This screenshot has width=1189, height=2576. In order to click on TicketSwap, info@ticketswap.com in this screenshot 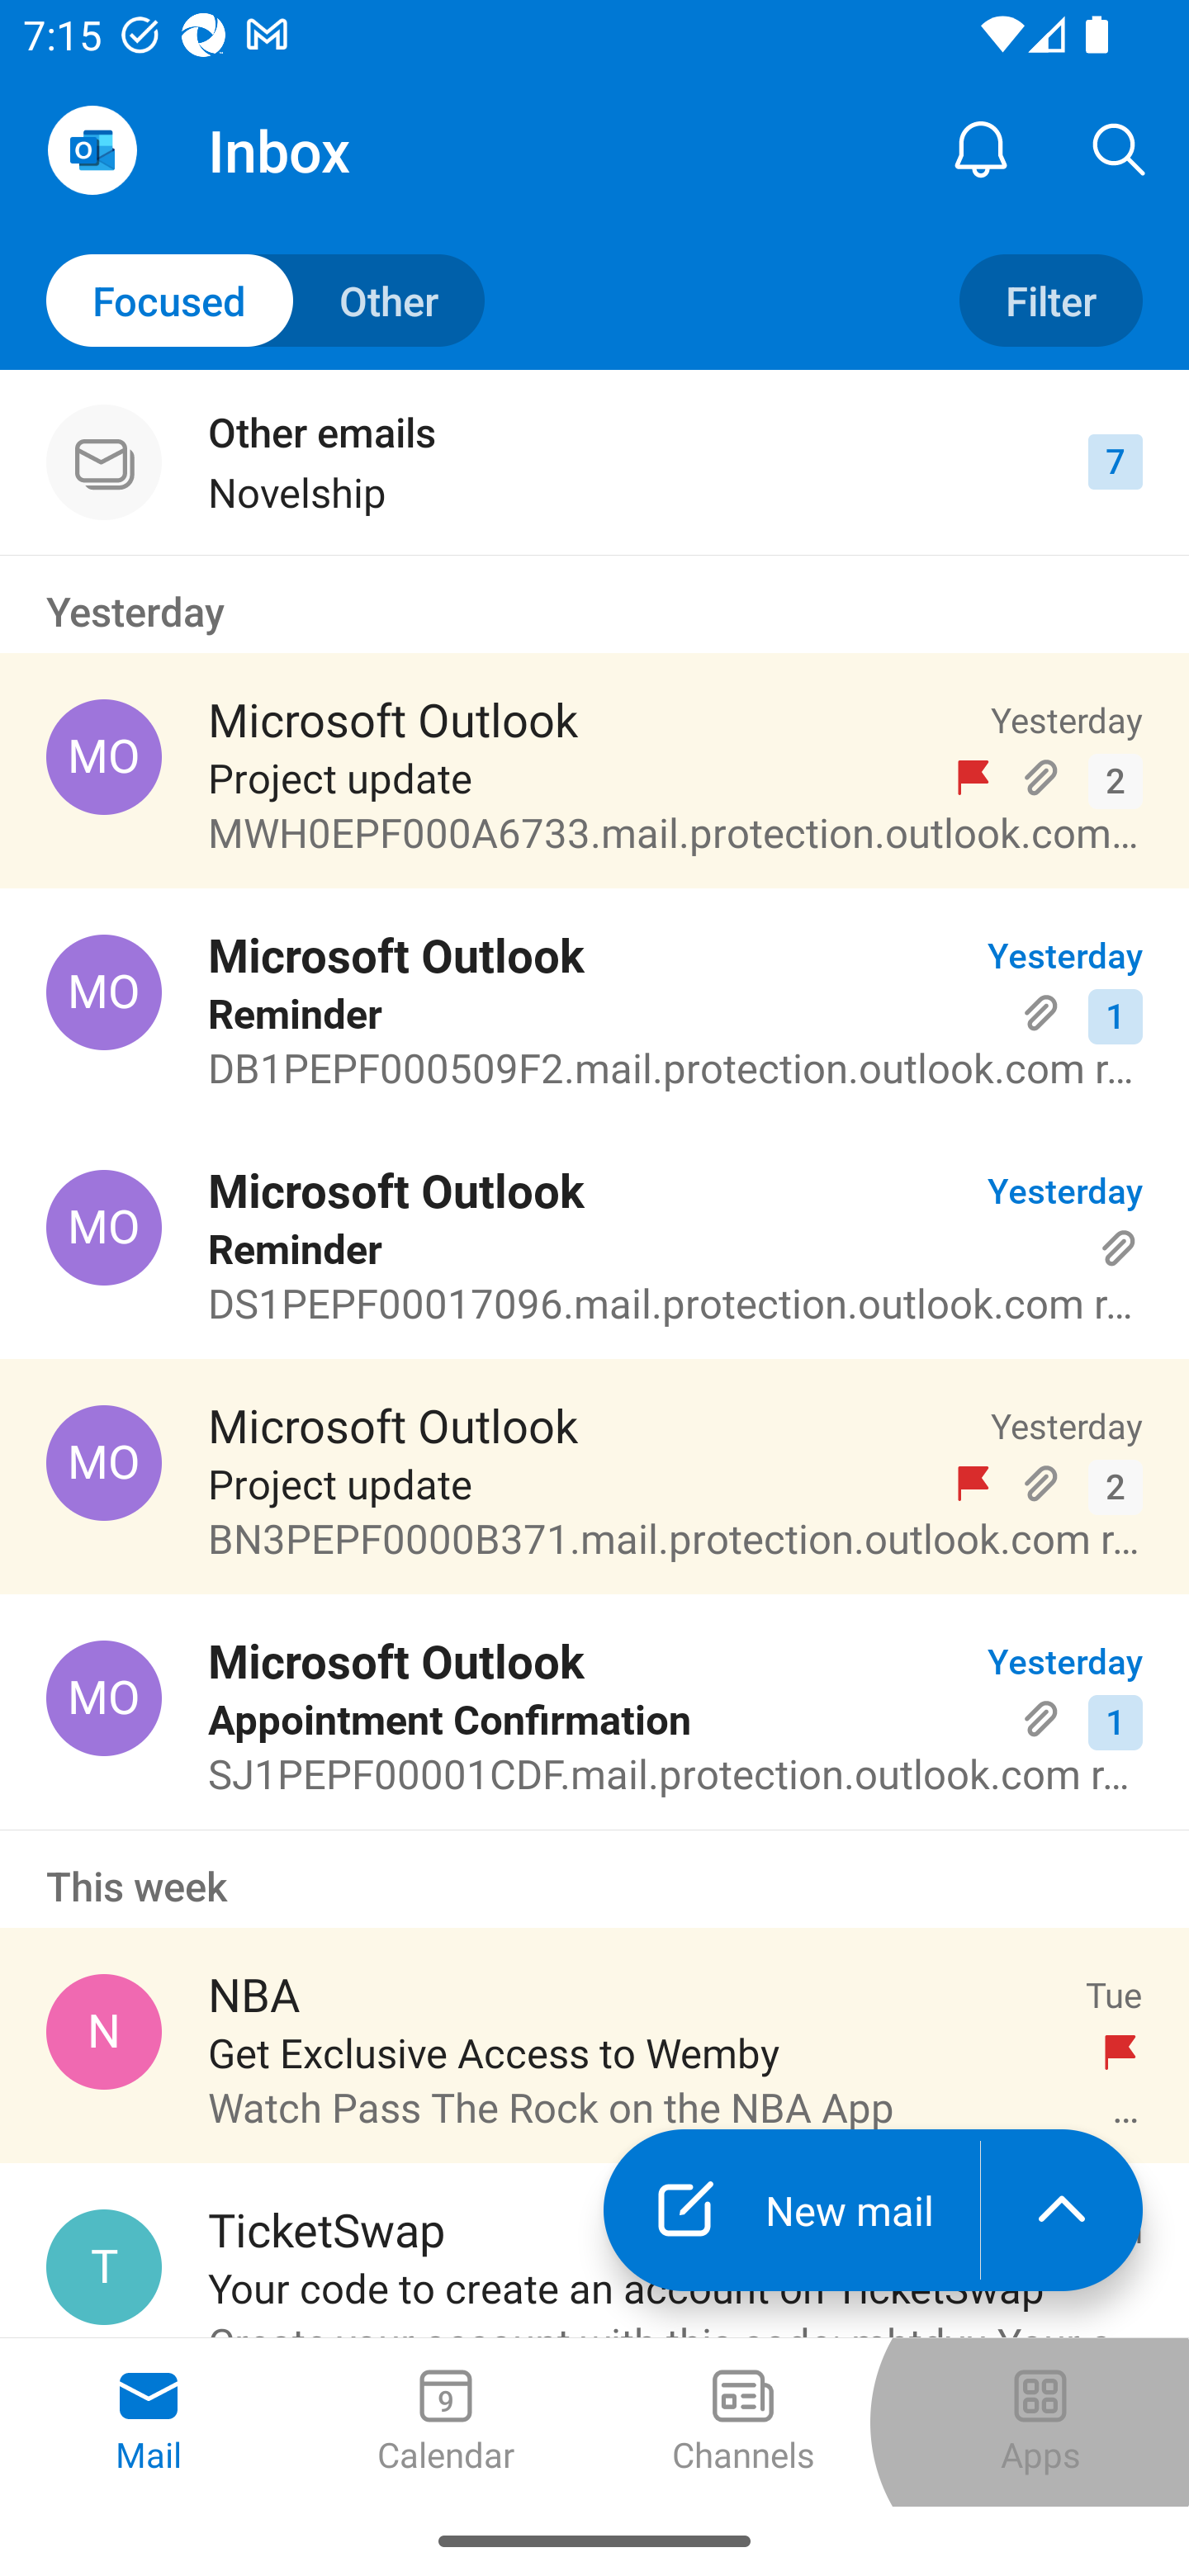, I will do `click(104, 2267)`.